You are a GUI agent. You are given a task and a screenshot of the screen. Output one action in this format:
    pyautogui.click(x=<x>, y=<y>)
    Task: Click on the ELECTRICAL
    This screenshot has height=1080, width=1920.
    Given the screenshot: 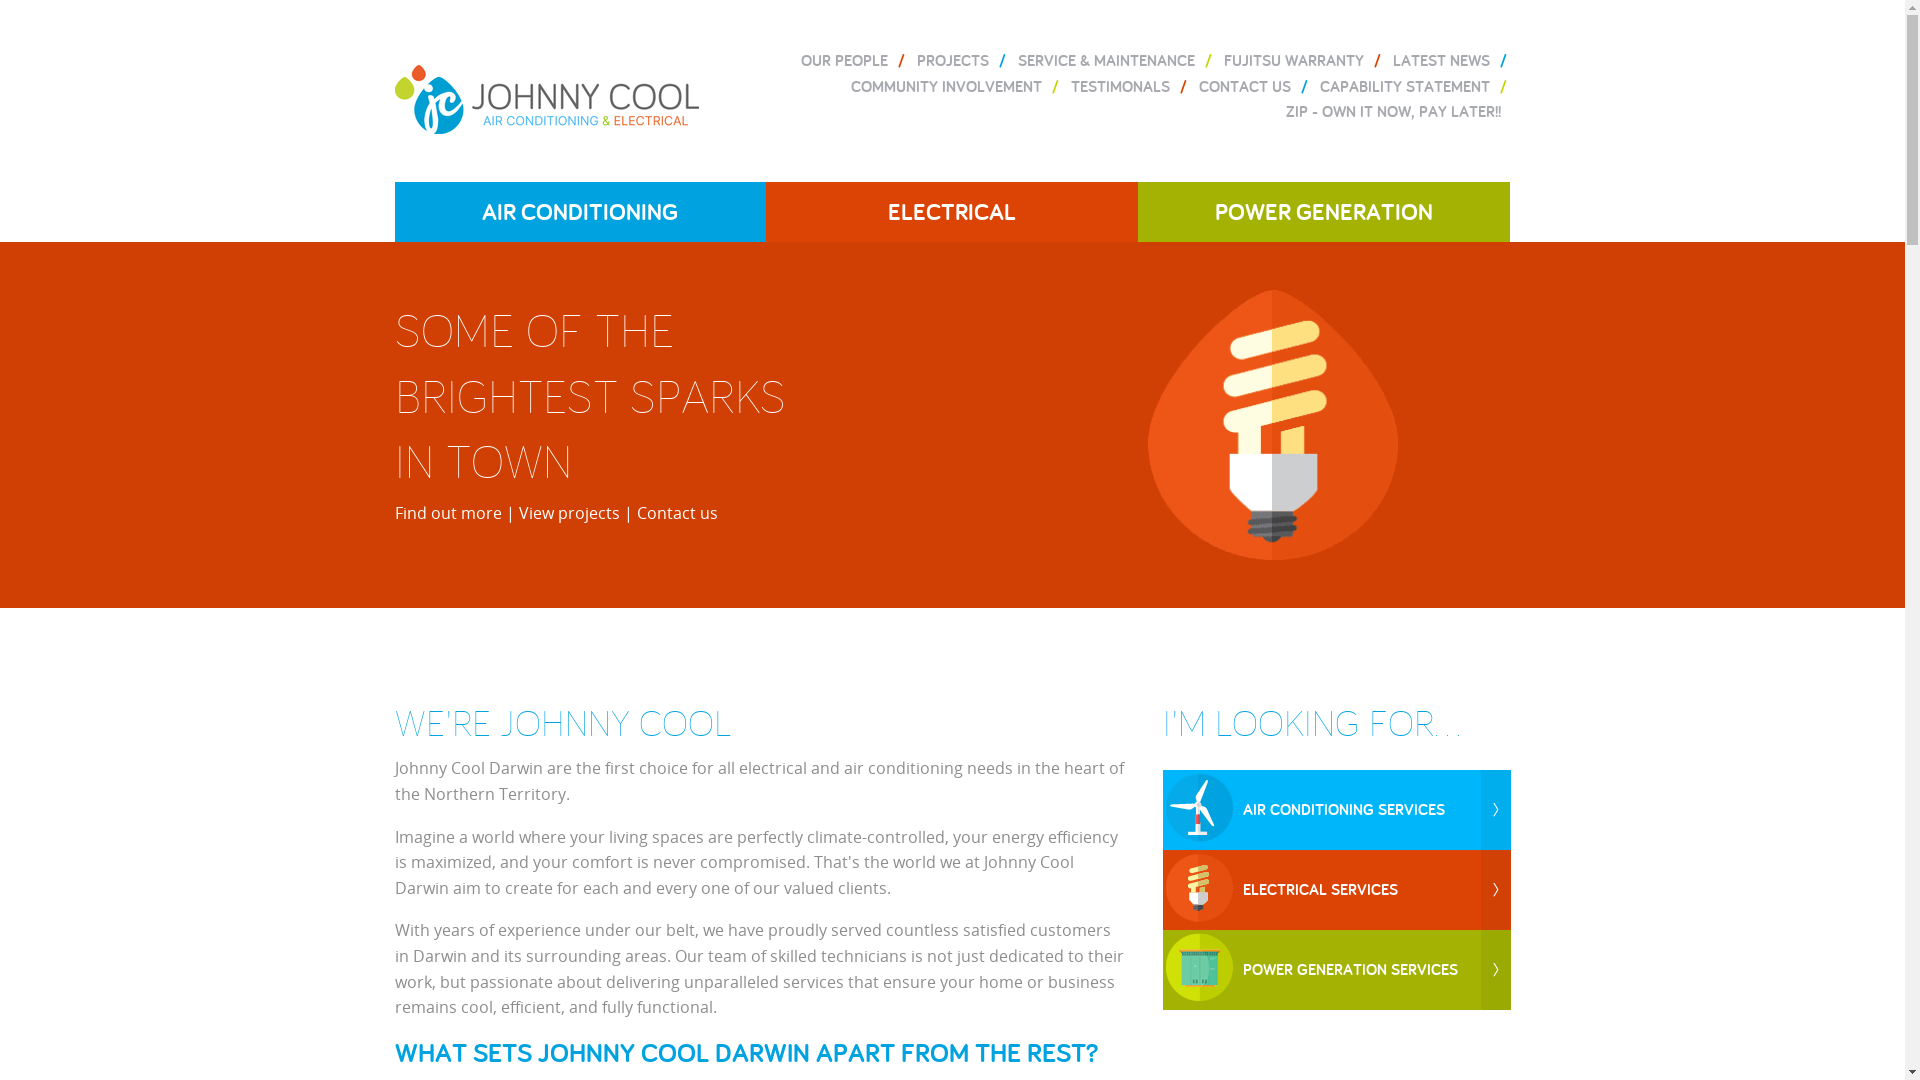 What is the action you would take?
    pyautogui.click(x=952, y=212)
    